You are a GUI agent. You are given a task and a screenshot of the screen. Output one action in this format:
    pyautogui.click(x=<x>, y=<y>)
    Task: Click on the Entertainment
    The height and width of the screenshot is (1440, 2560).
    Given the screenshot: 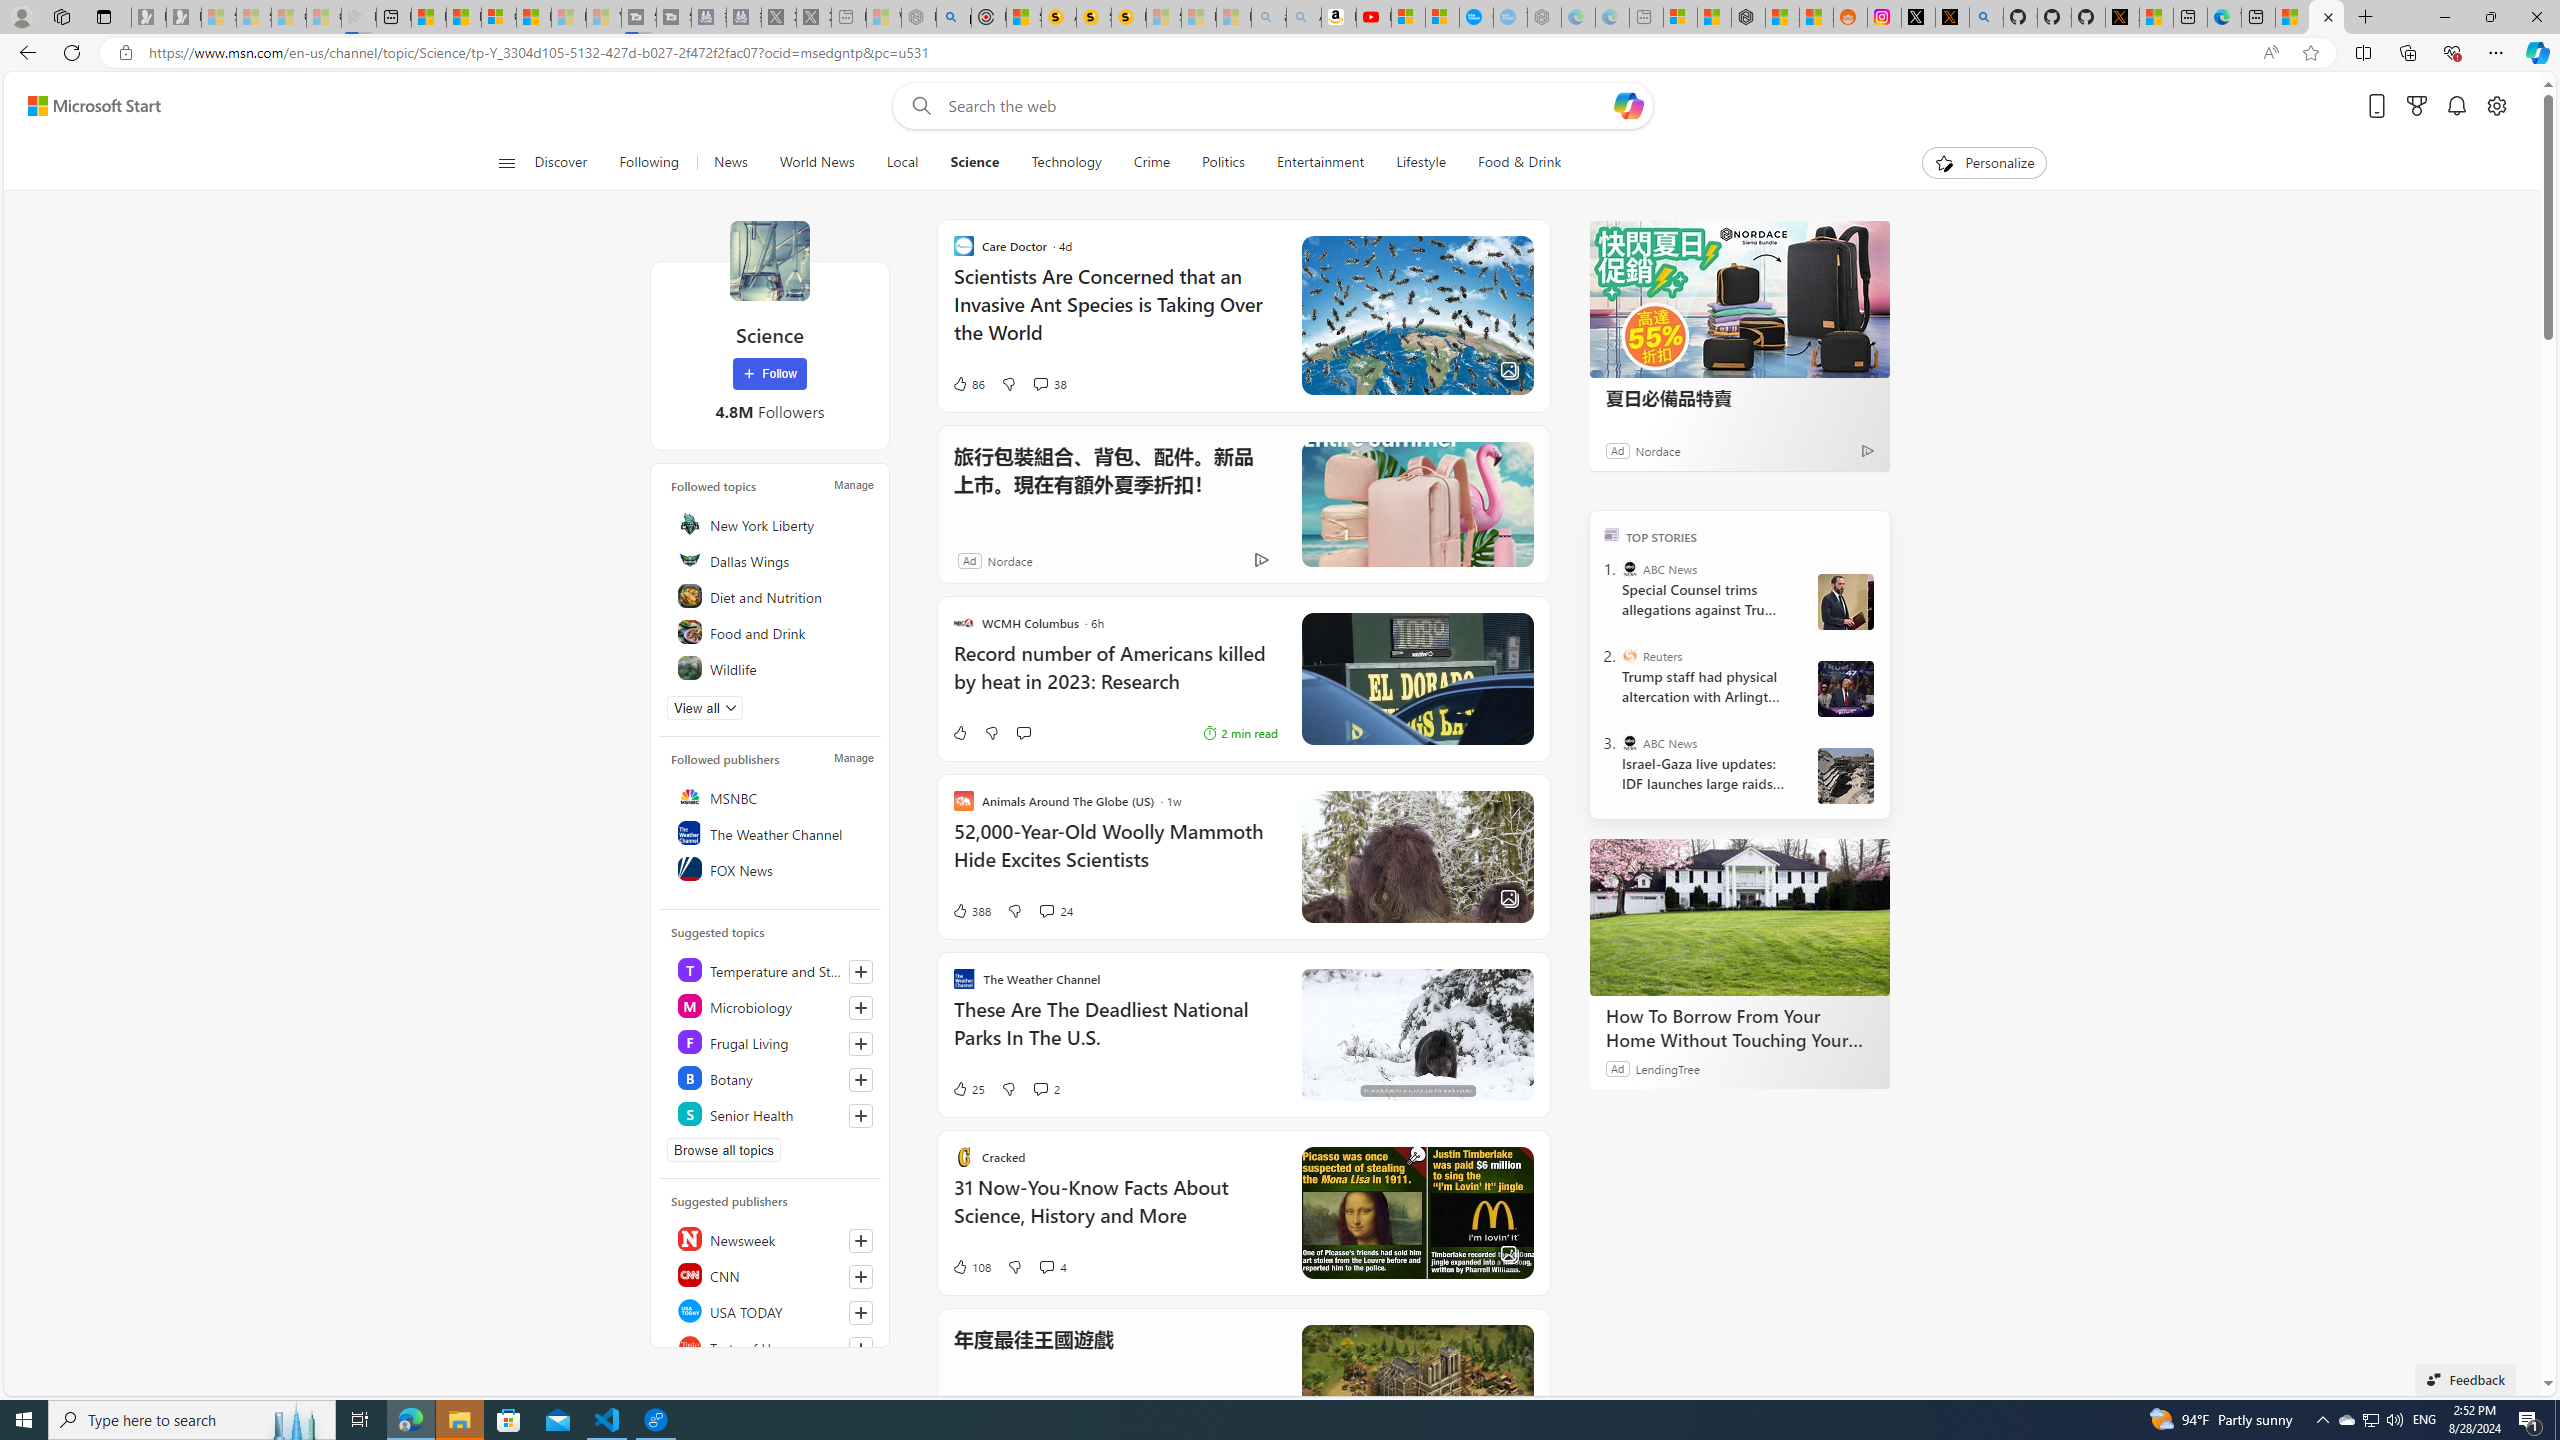 What is the action you would take?
    pyautogui.click(x=1319, y=163)
    